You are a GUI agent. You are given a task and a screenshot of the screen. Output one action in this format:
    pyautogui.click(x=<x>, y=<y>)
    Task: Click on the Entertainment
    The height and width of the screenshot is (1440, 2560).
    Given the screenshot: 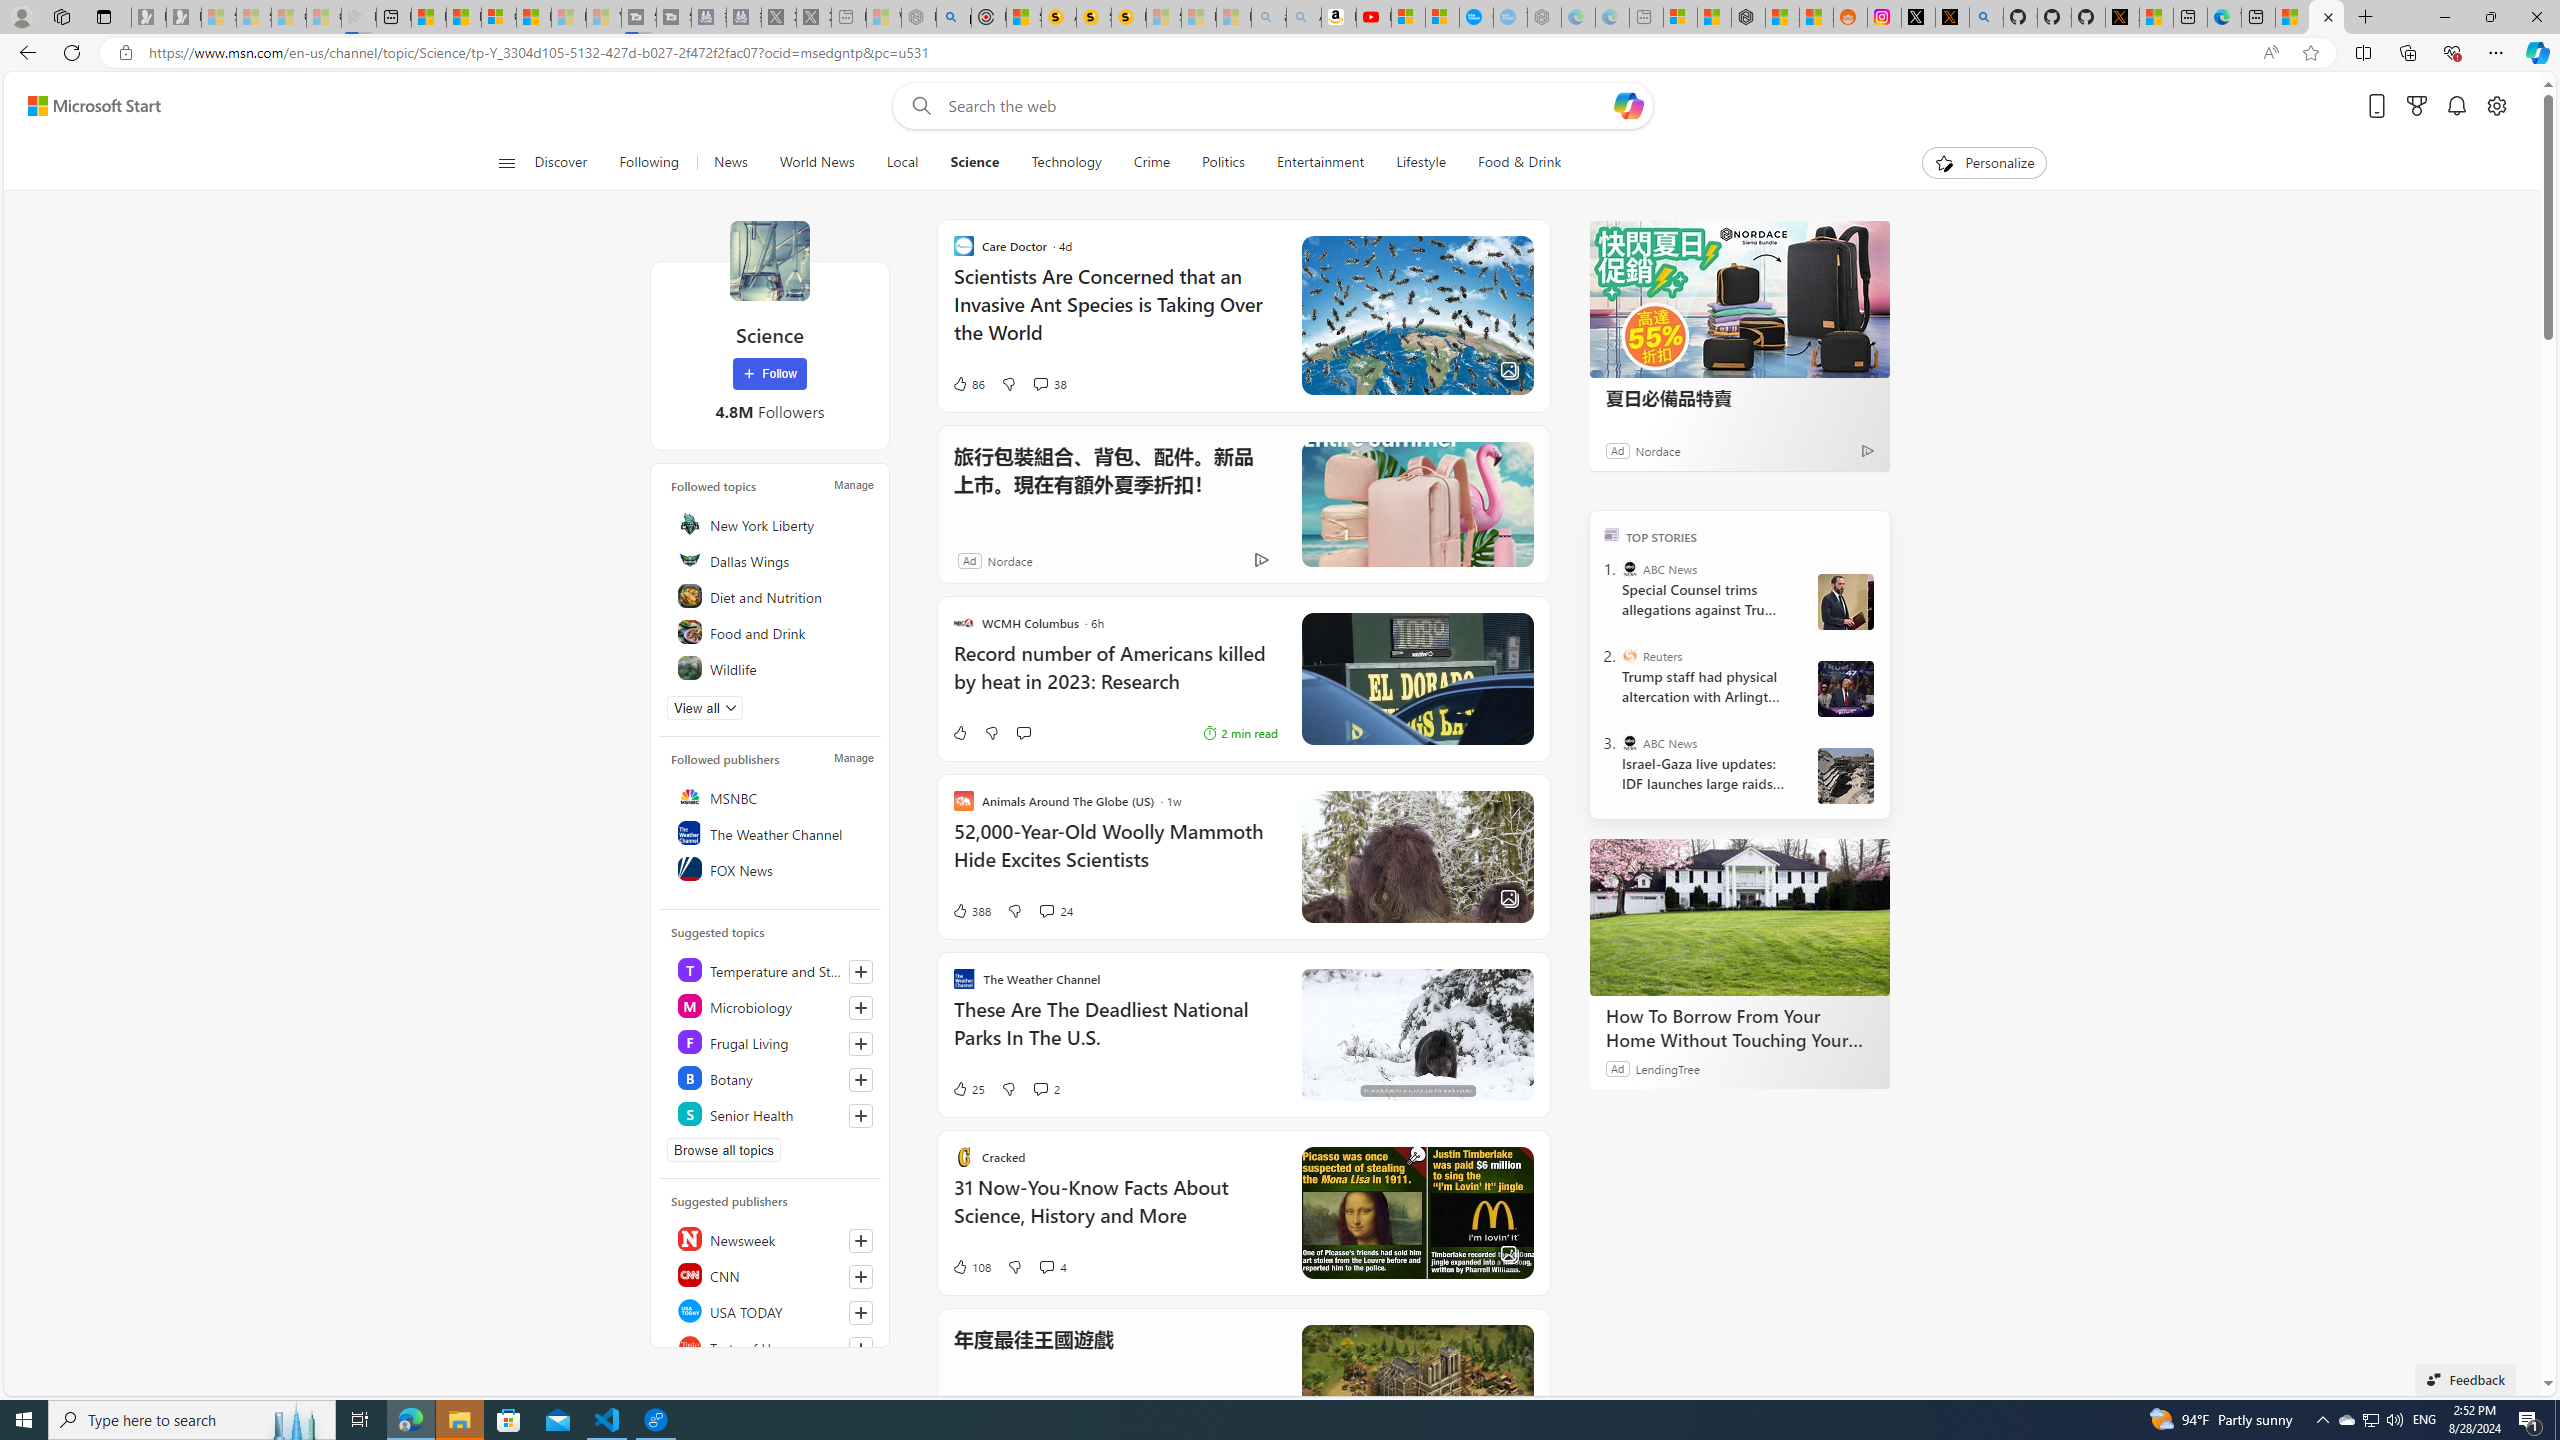 What is the action you would take?
    pyautogui.click(x=1319, y=163)
    